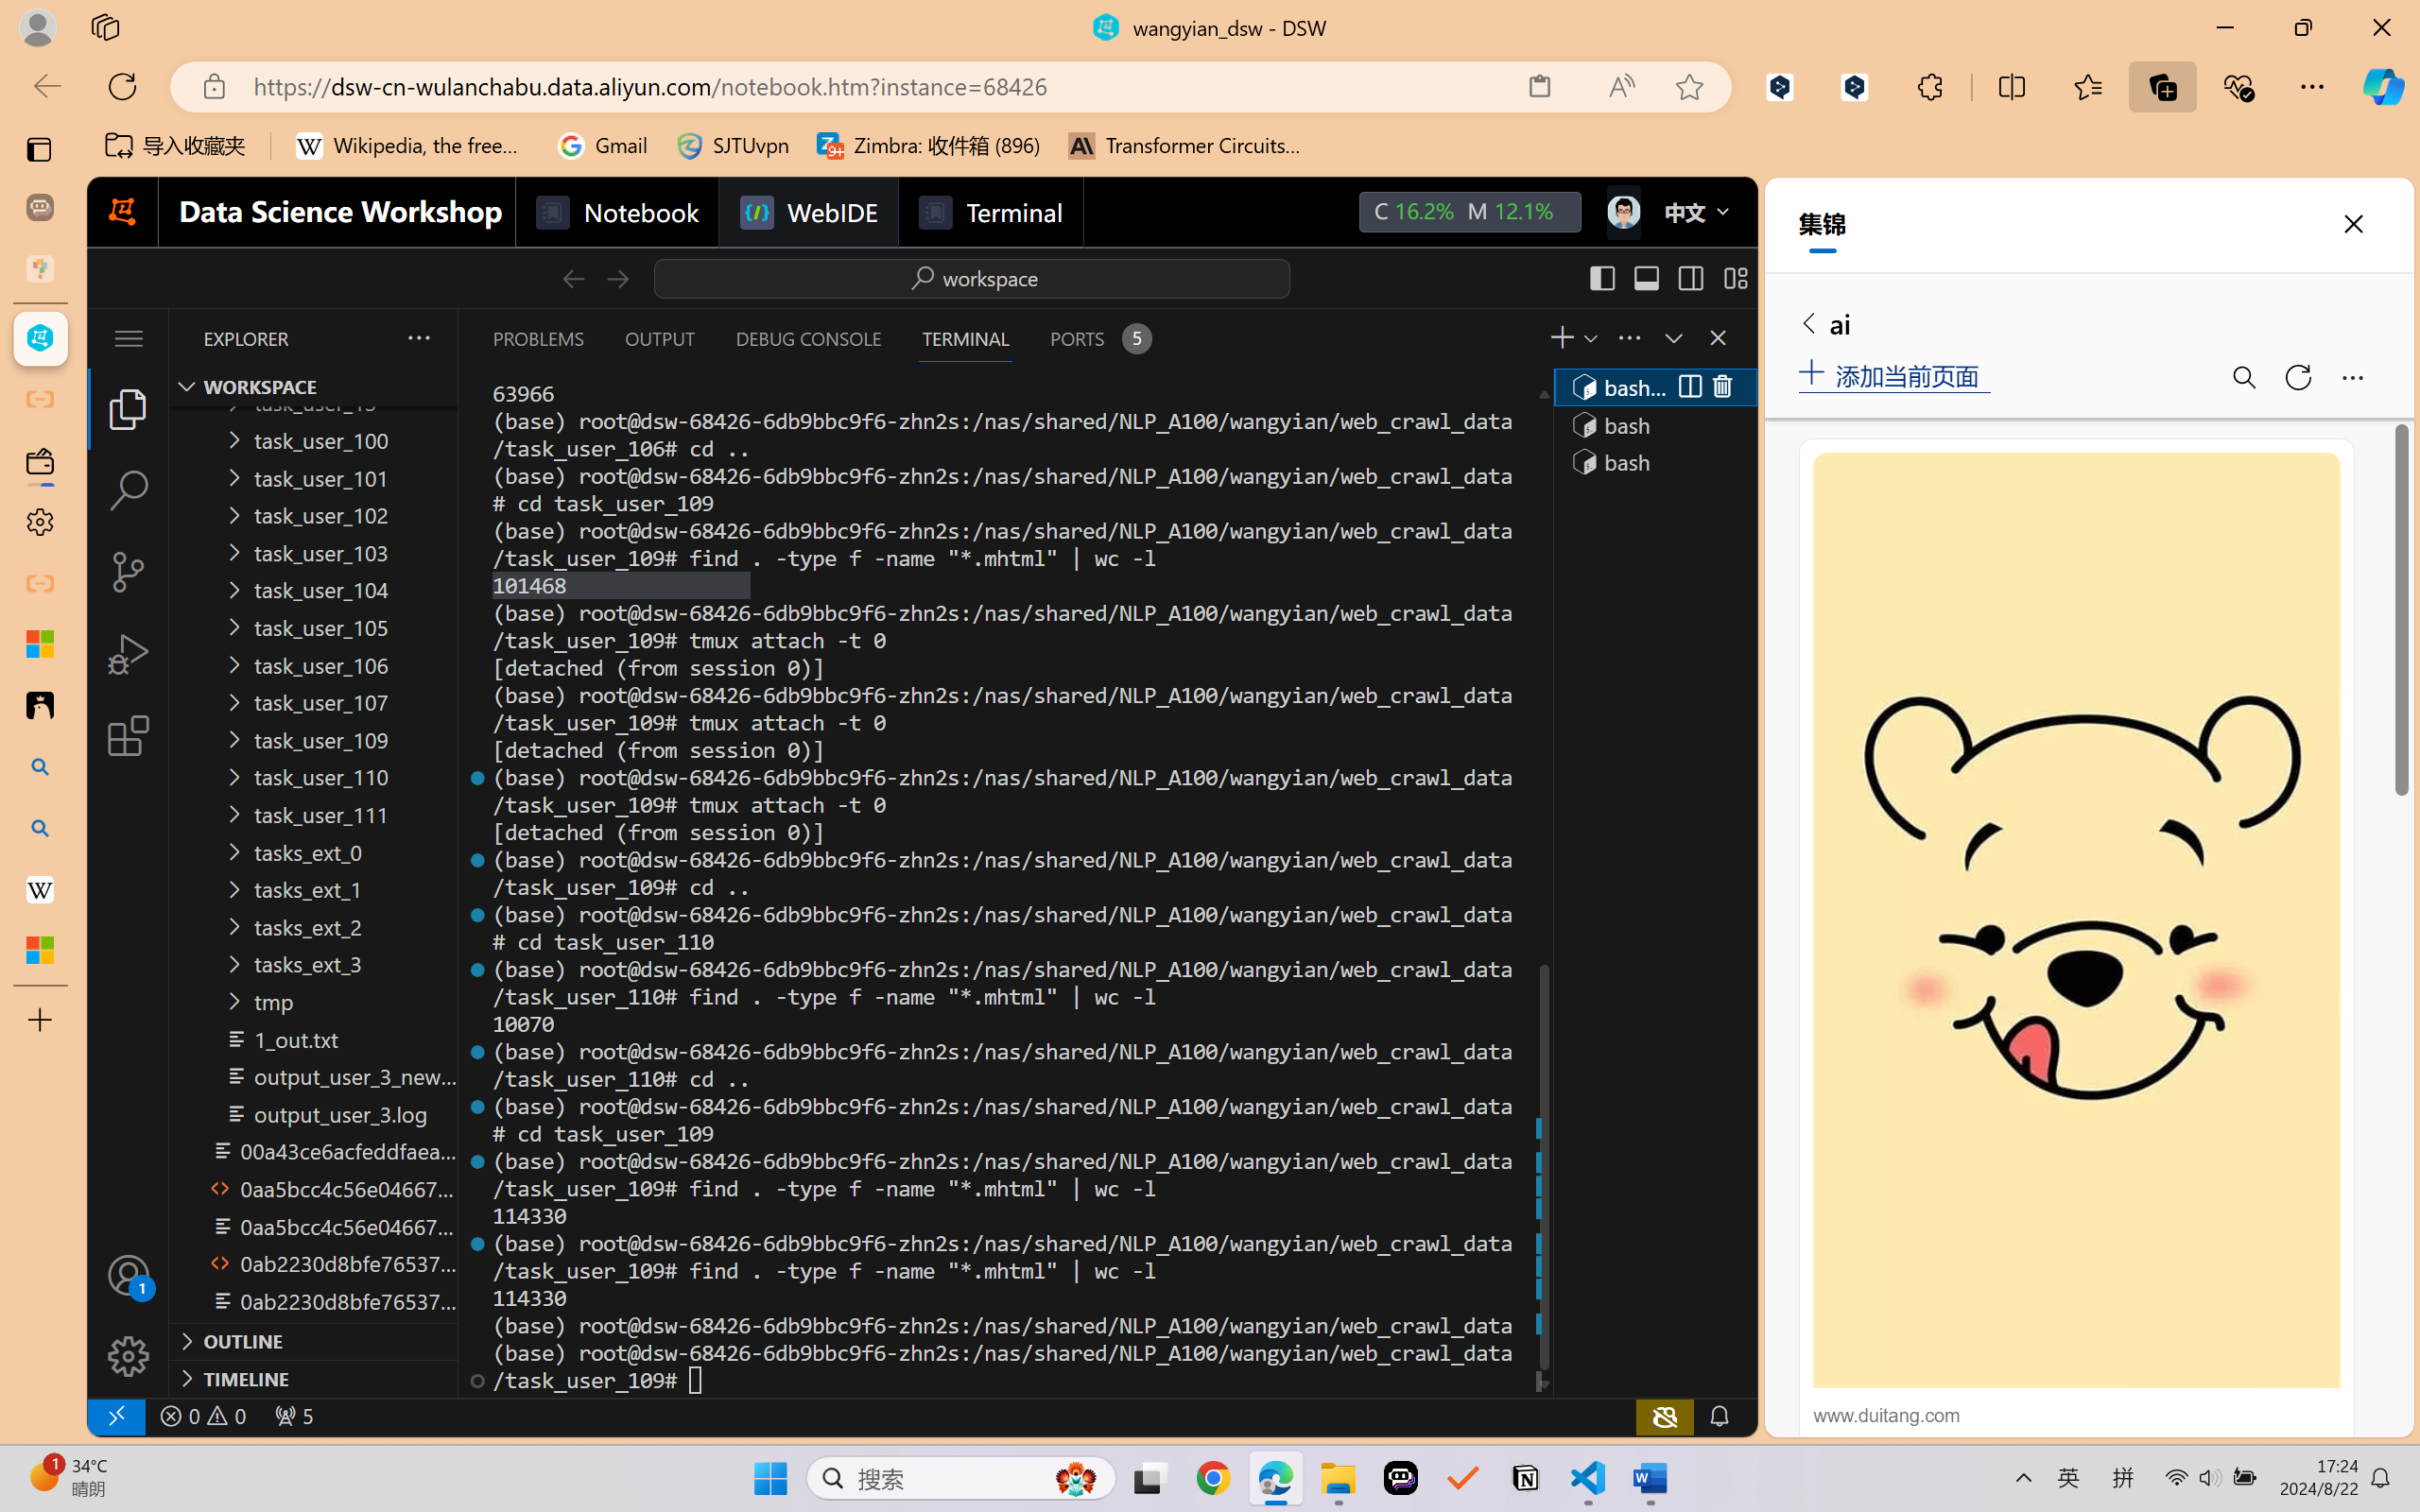  I want to click on Source Control (Ctrl+Shift+G), so click(129, 572).